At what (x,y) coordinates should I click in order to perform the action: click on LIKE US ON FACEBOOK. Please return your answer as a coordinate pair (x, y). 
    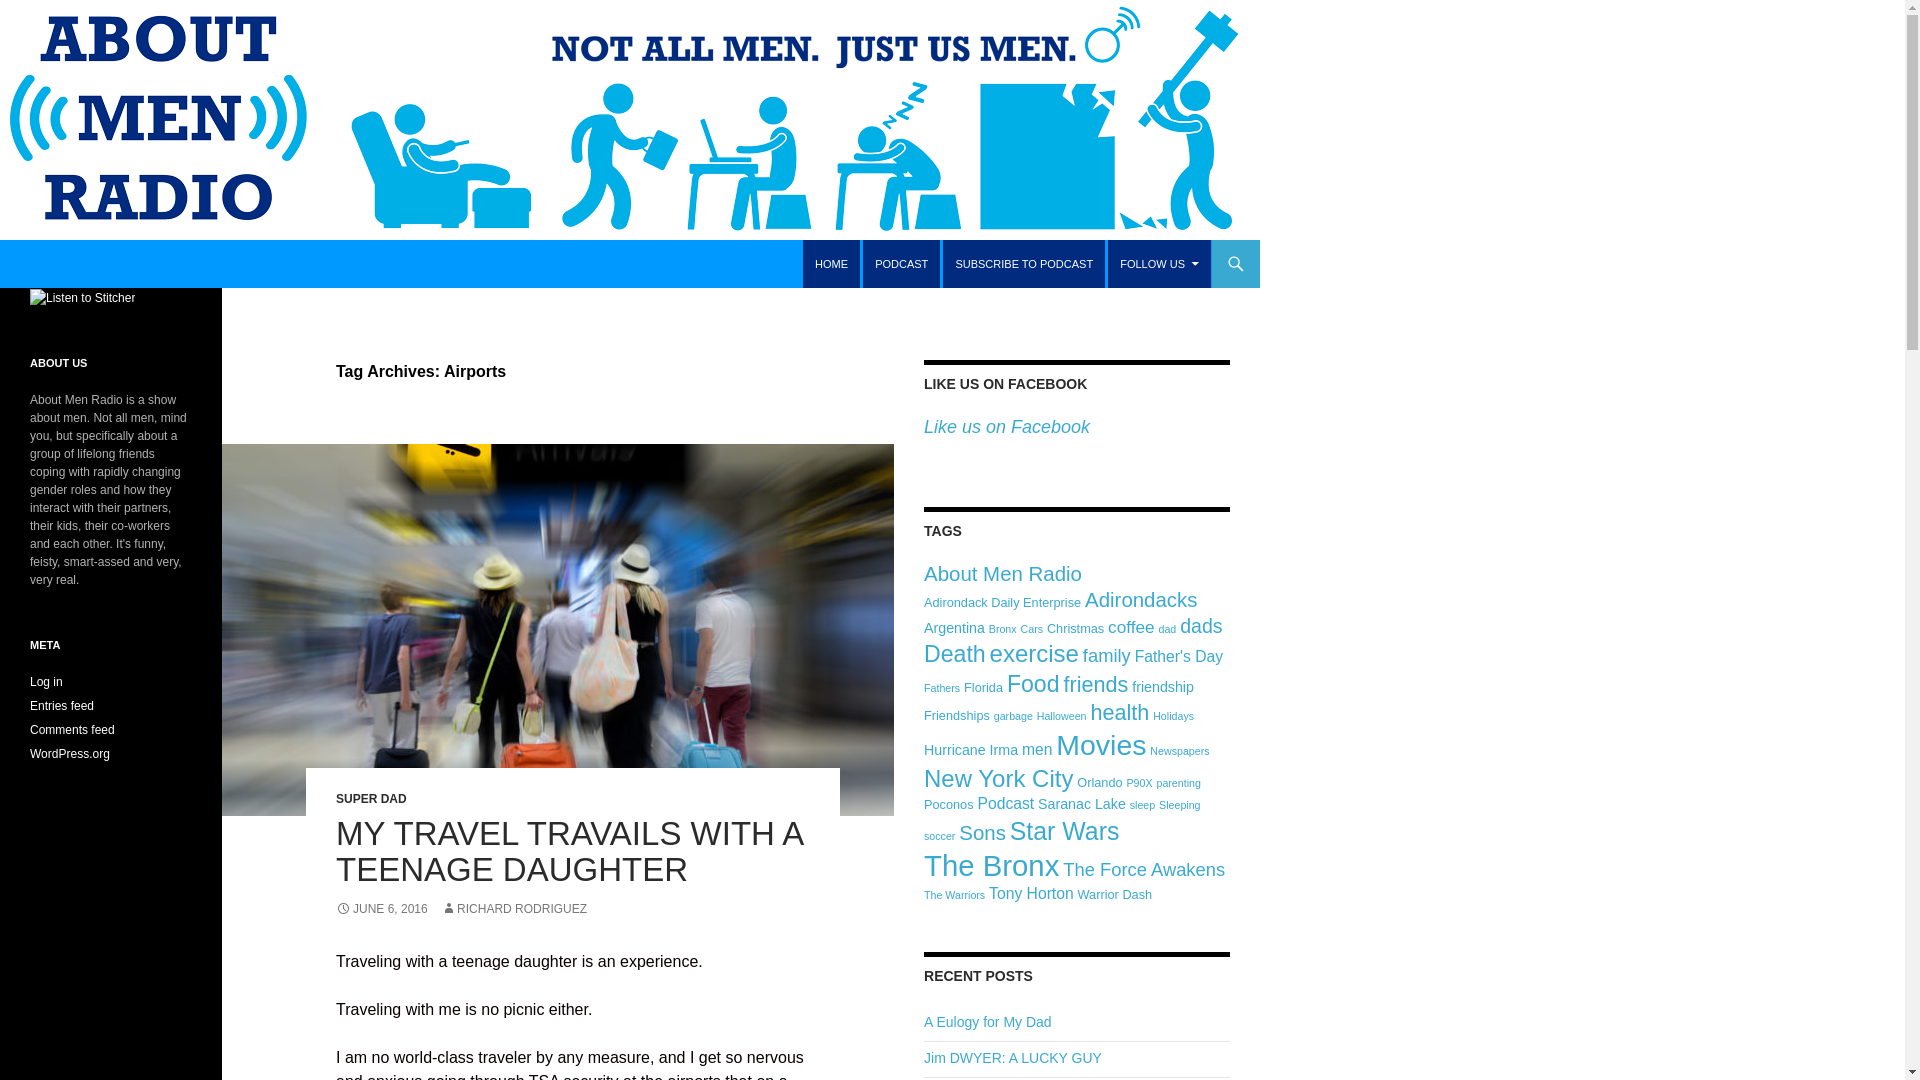
    Looking at the image, I should click on (1004, 384).